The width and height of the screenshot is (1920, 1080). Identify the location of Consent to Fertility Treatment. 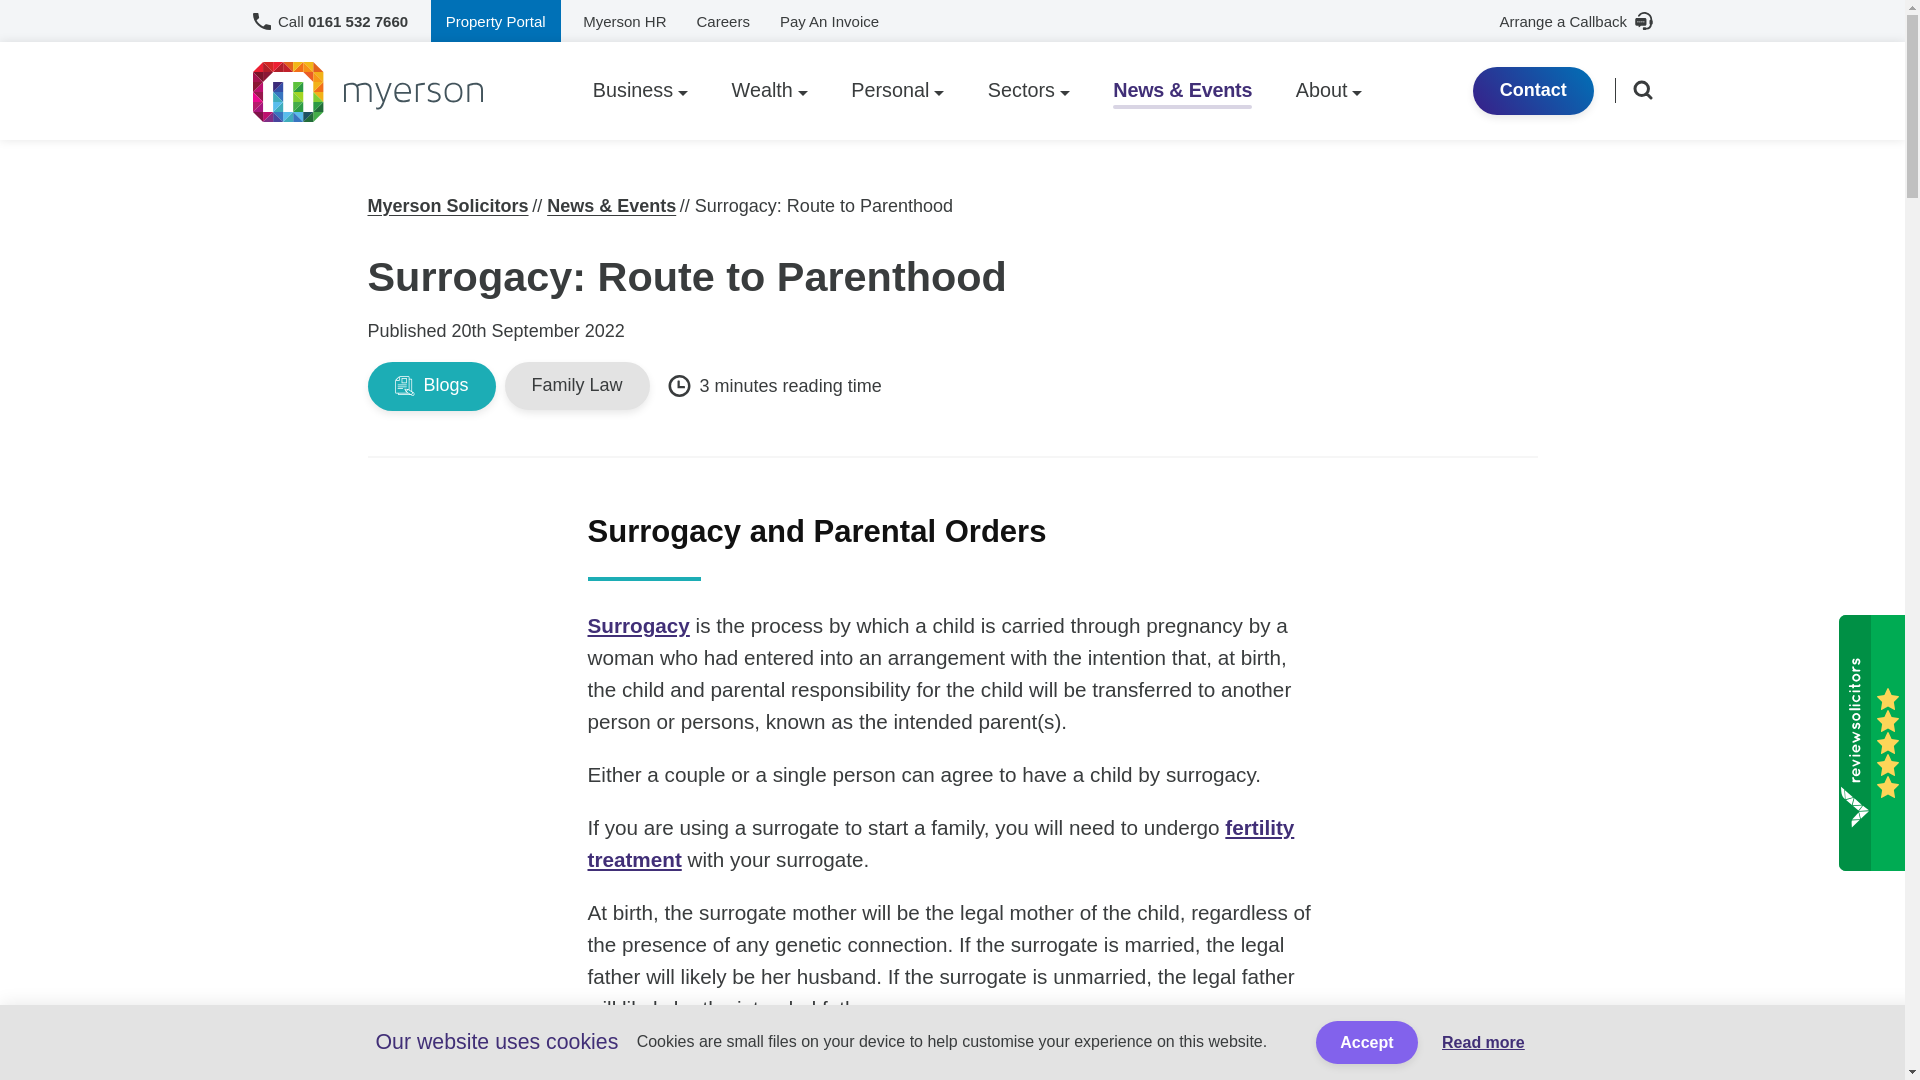
(940, 843).